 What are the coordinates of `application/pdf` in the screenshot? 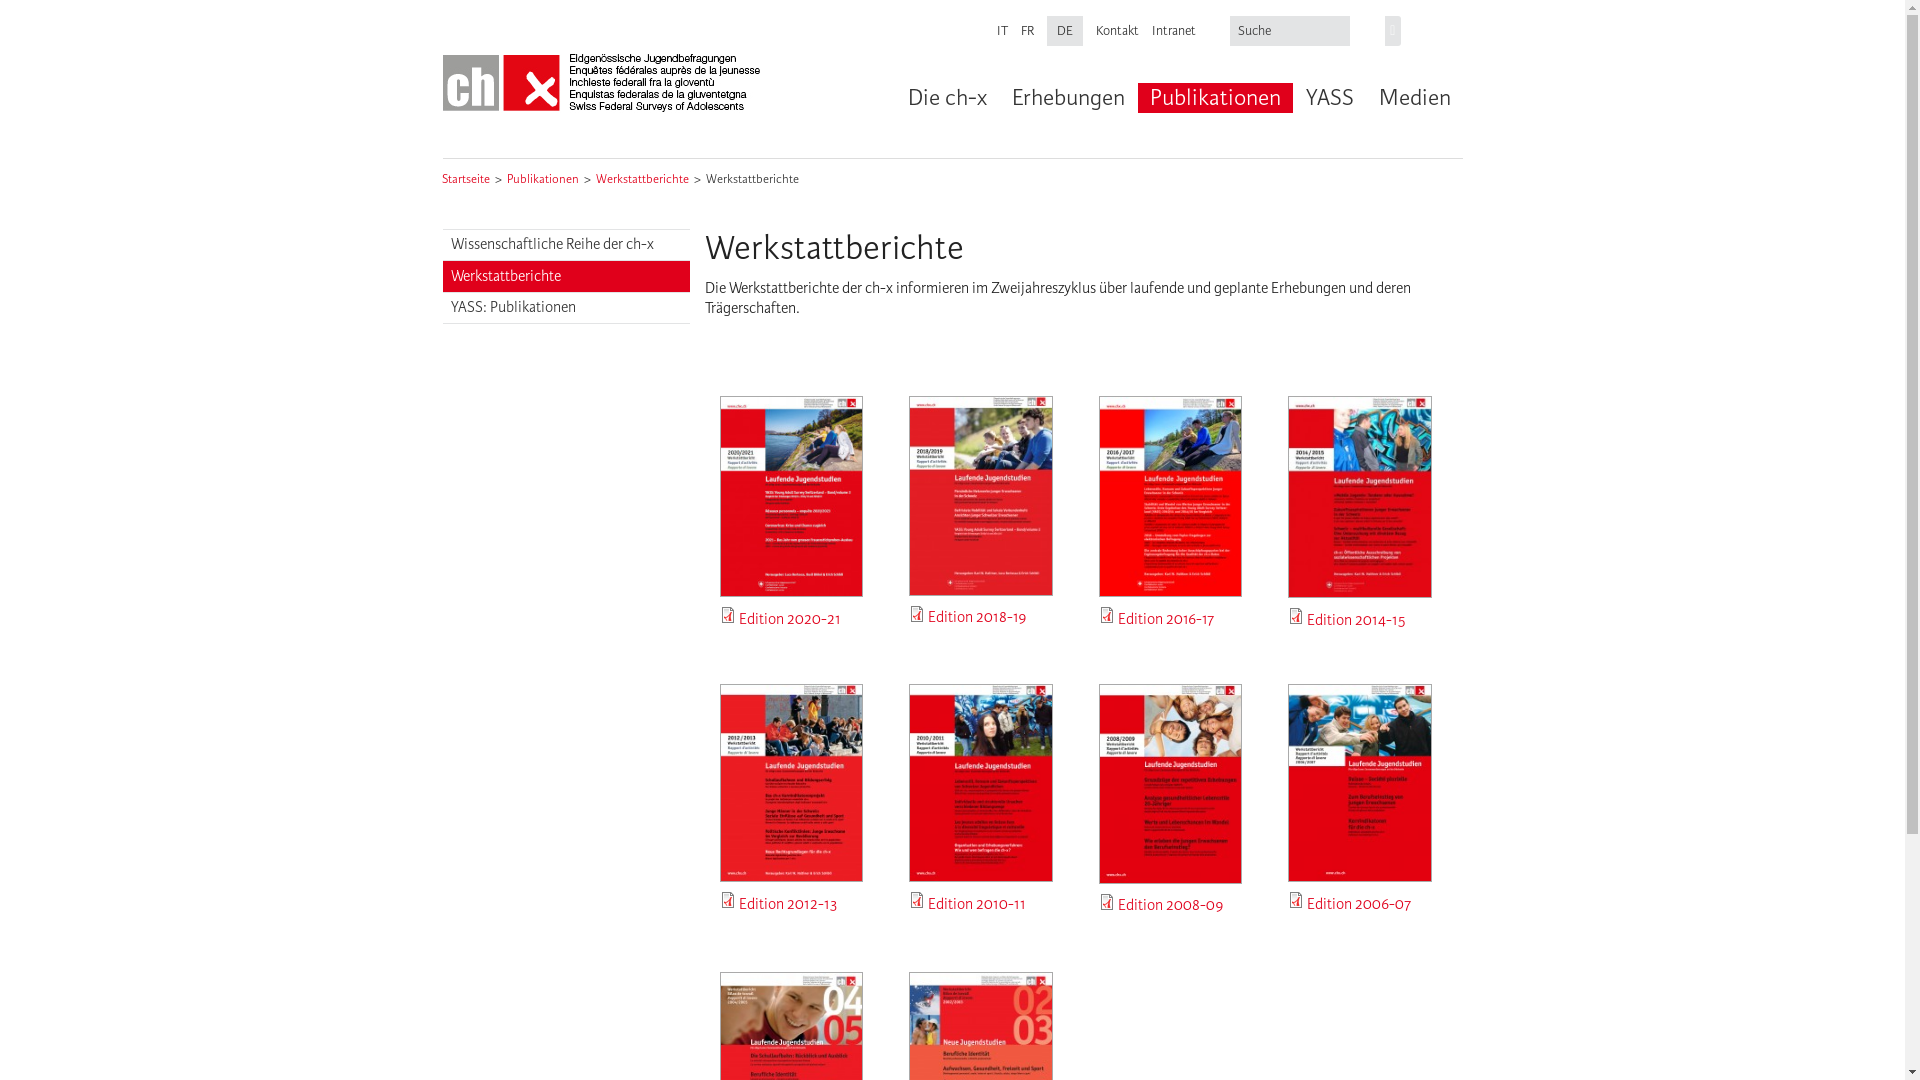 It's located at (1107, 902).